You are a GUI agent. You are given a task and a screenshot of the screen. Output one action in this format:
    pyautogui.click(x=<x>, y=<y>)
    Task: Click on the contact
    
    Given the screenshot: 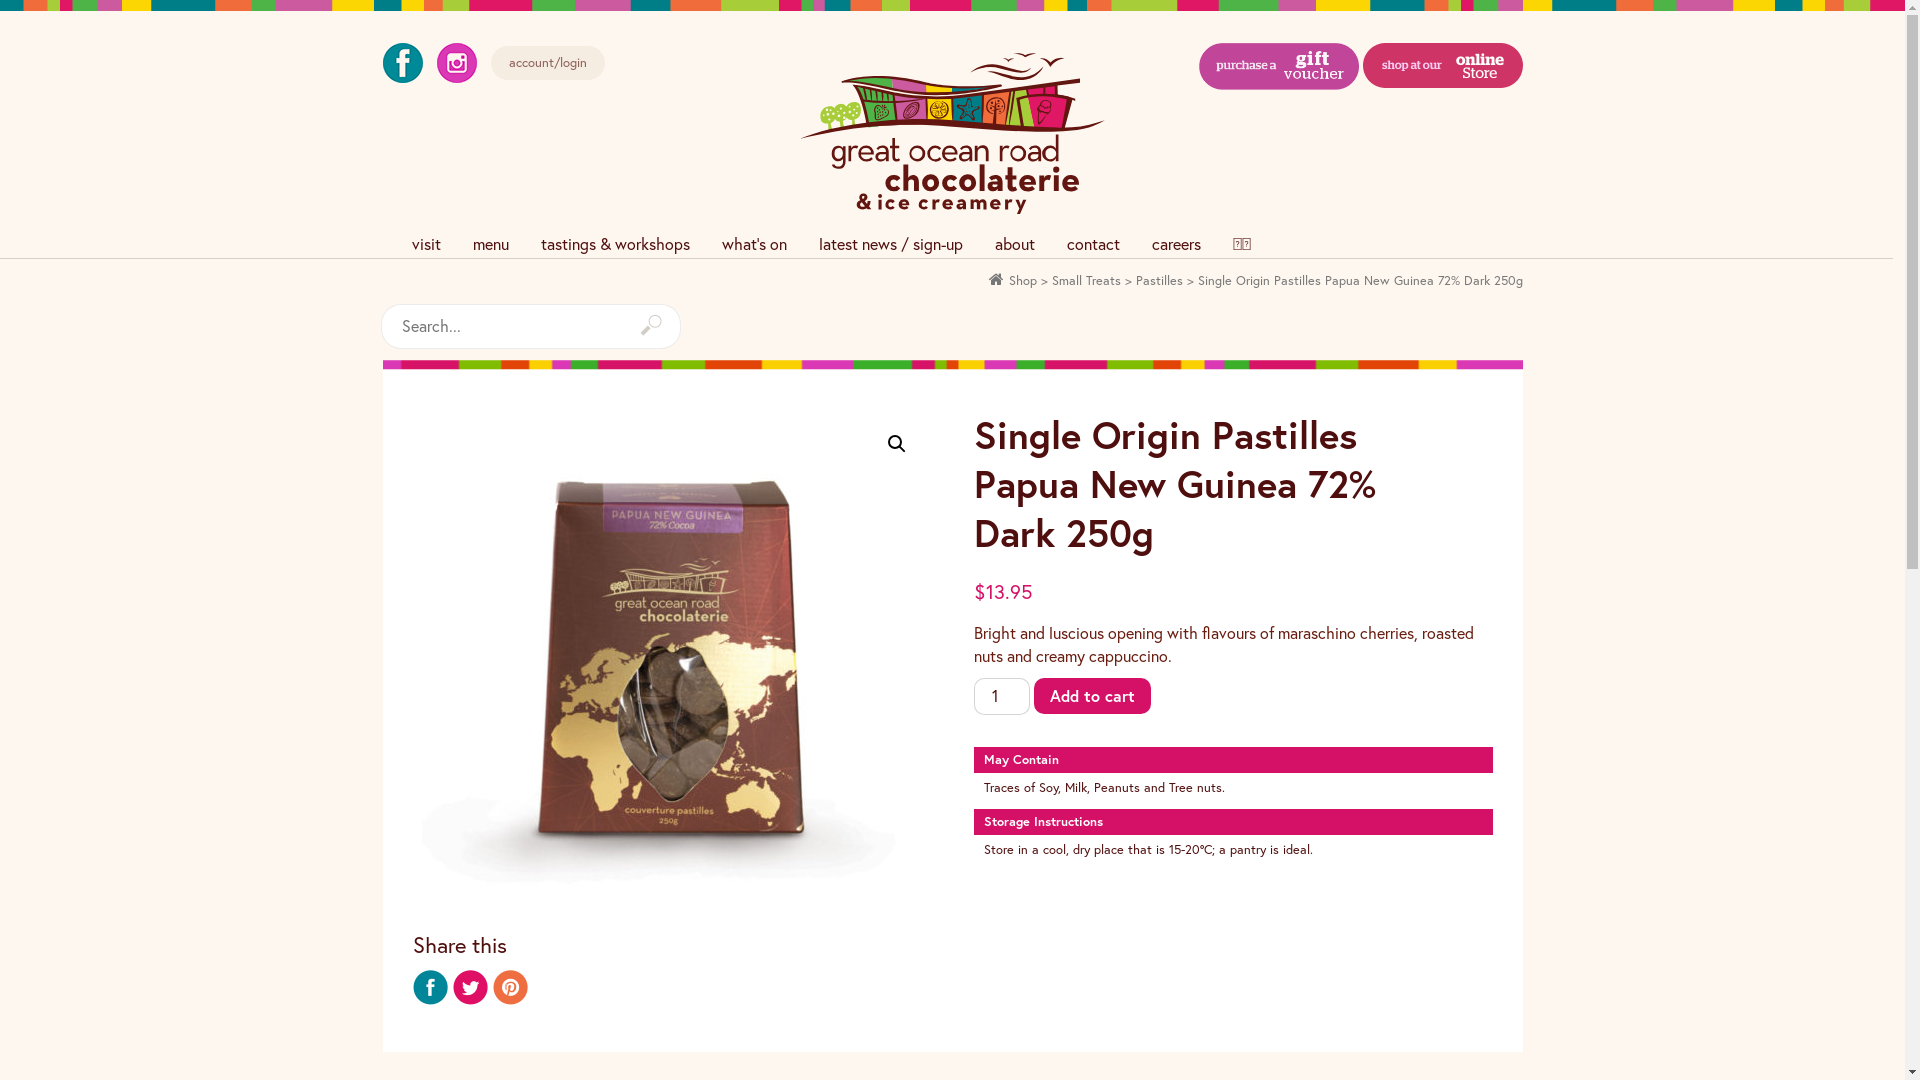 What is the action you would take?
    pyautogui.click(x=1092, y=244)
    